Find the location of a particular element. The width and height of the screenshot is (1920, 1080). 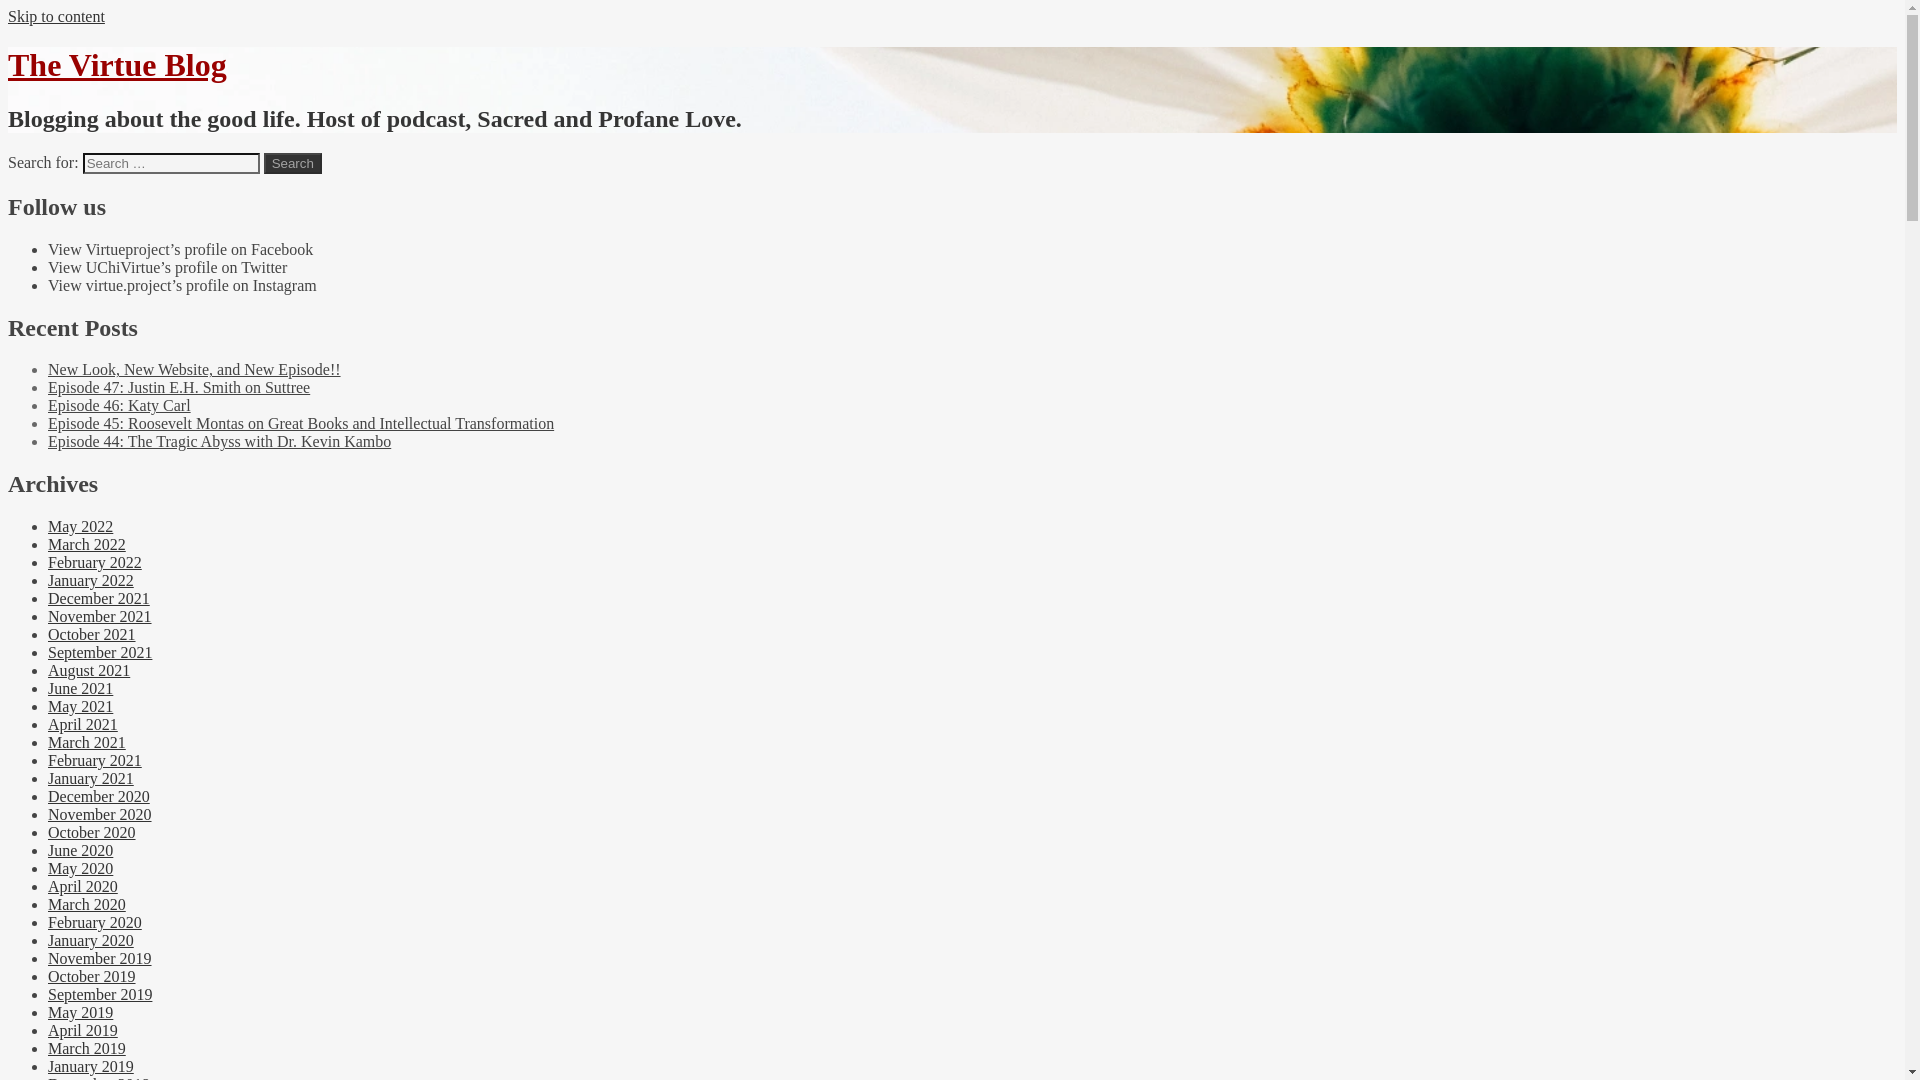

April 2021 is located at coordinates (82, 724).